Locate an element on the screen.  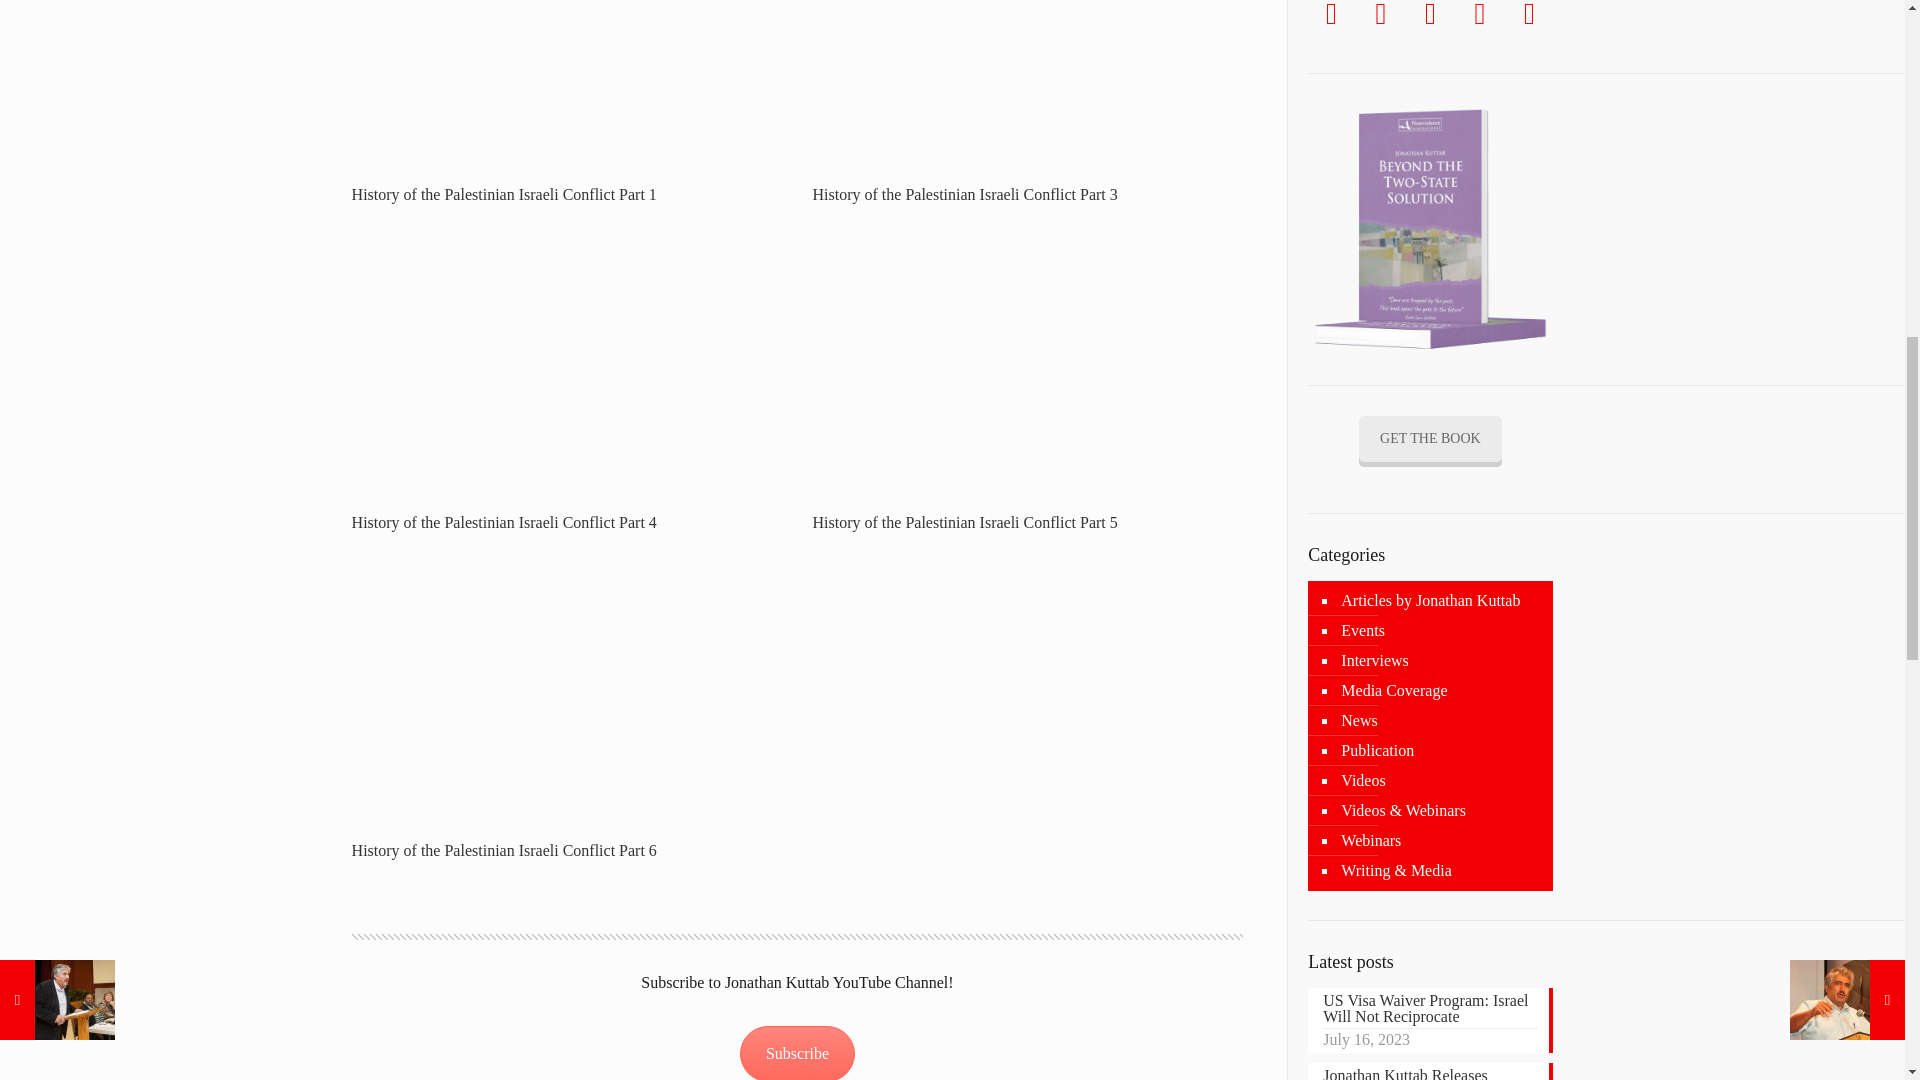
History of the Palestinian Israeli Conflict   Part 5 is located at coordinates (1027, 358).